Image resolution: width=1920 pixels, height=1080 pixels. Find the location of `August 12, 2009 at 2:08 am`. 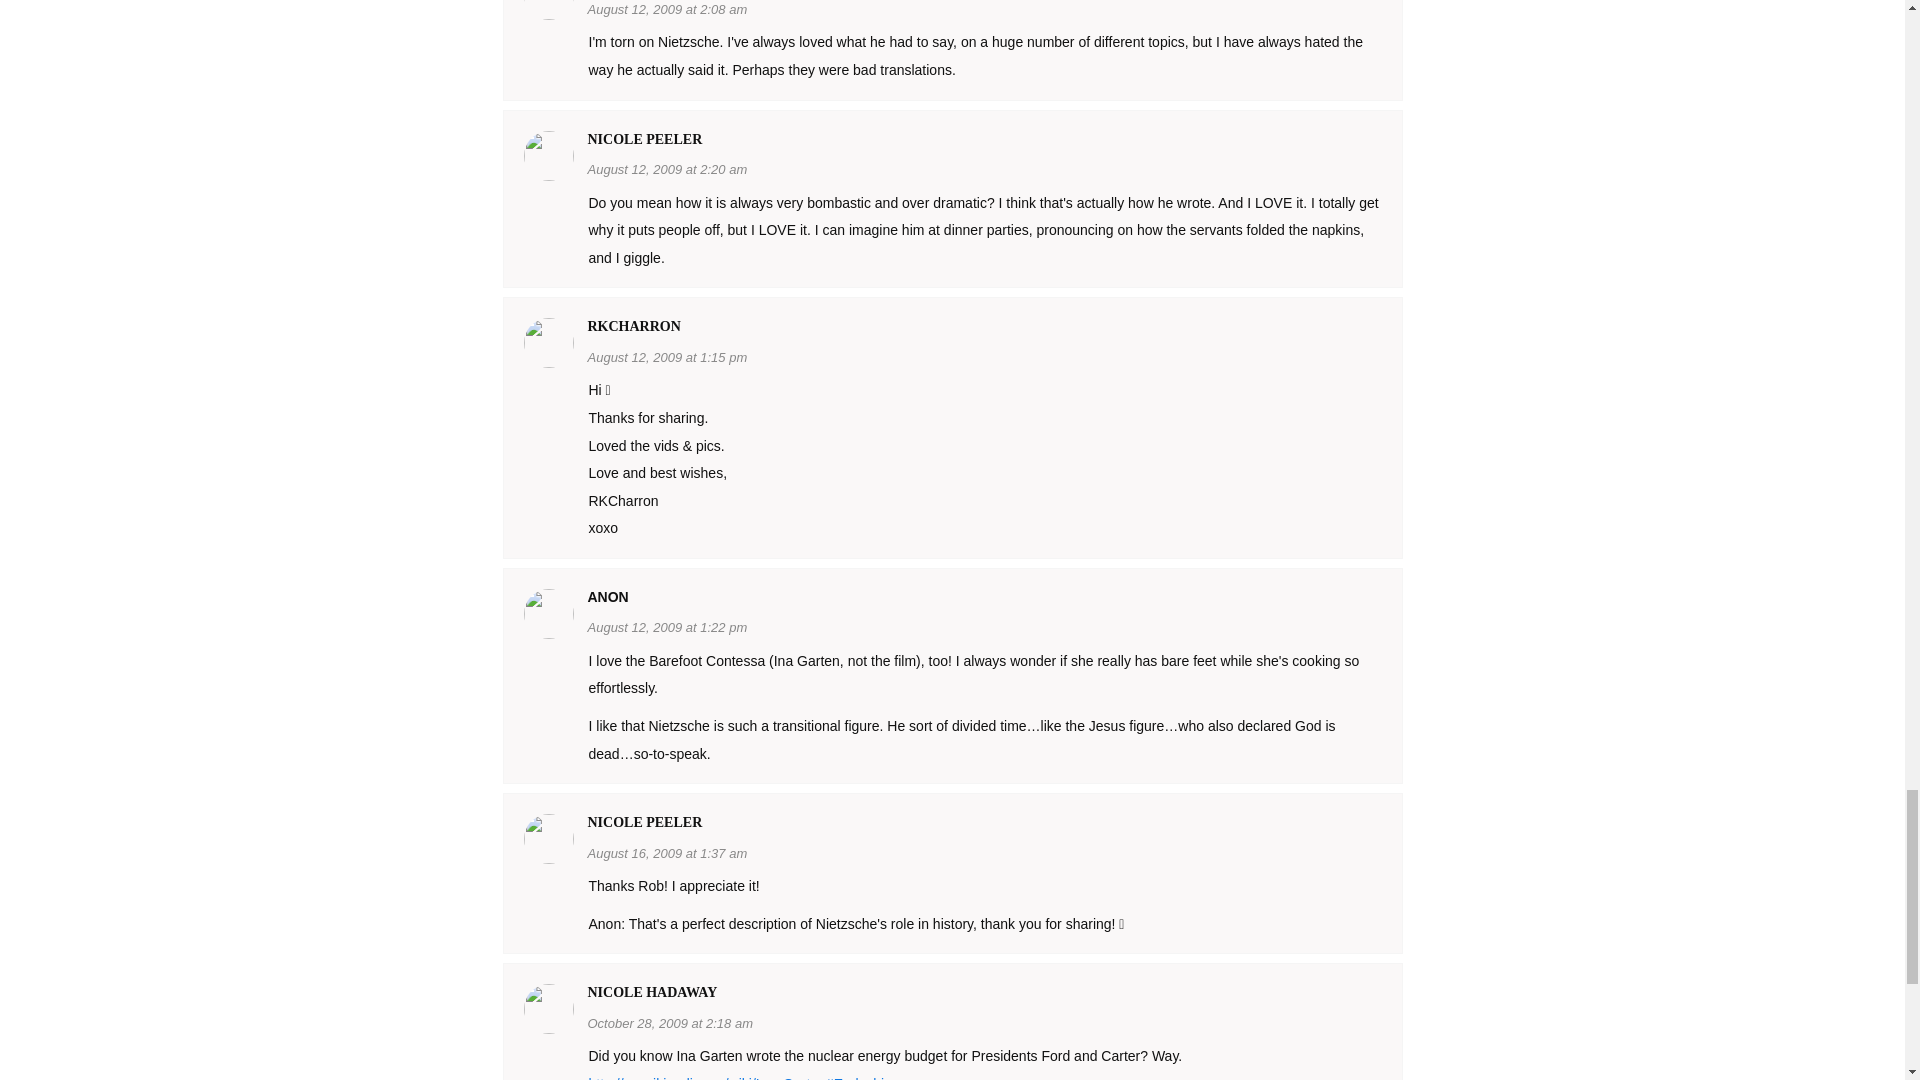

August 12, 2009 at 2:08 am is located at coordinates (668, 8).